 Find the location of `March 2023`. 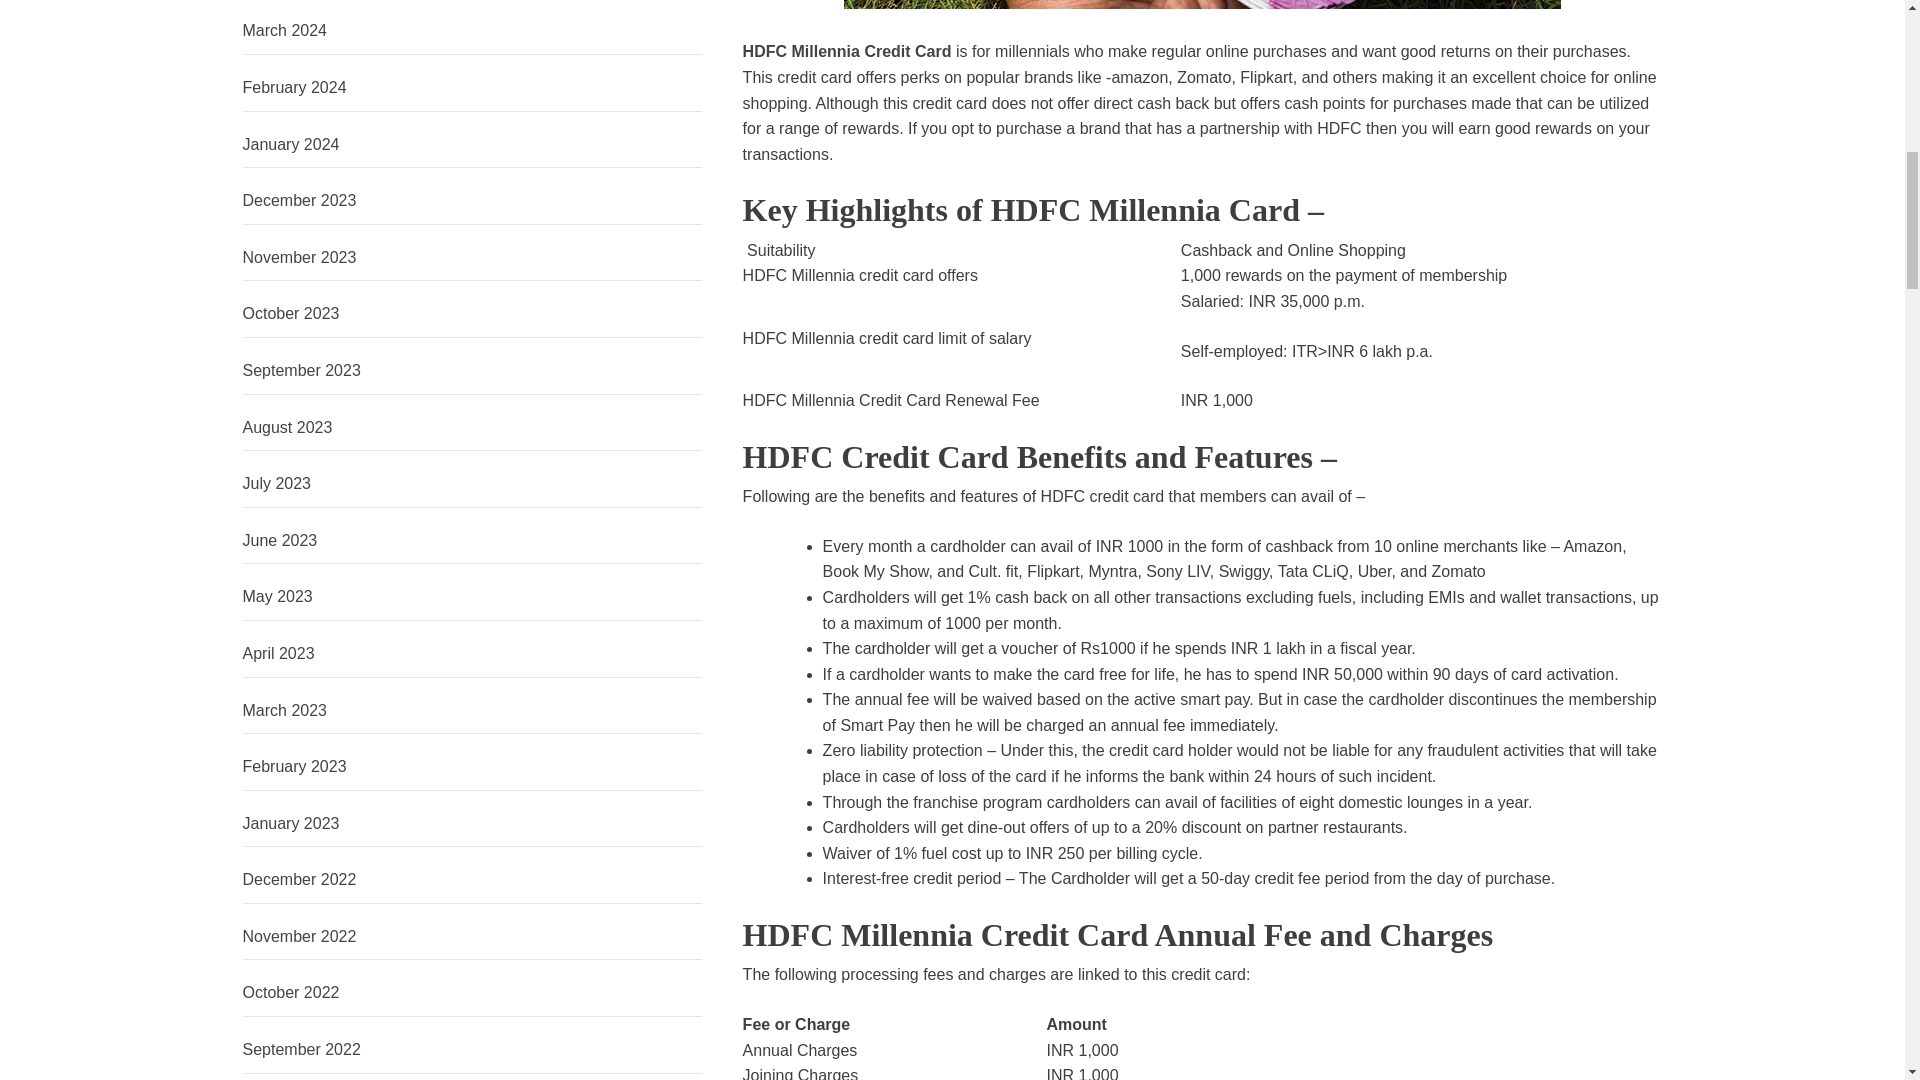

March 2023 is located at coordinates (472, 711).